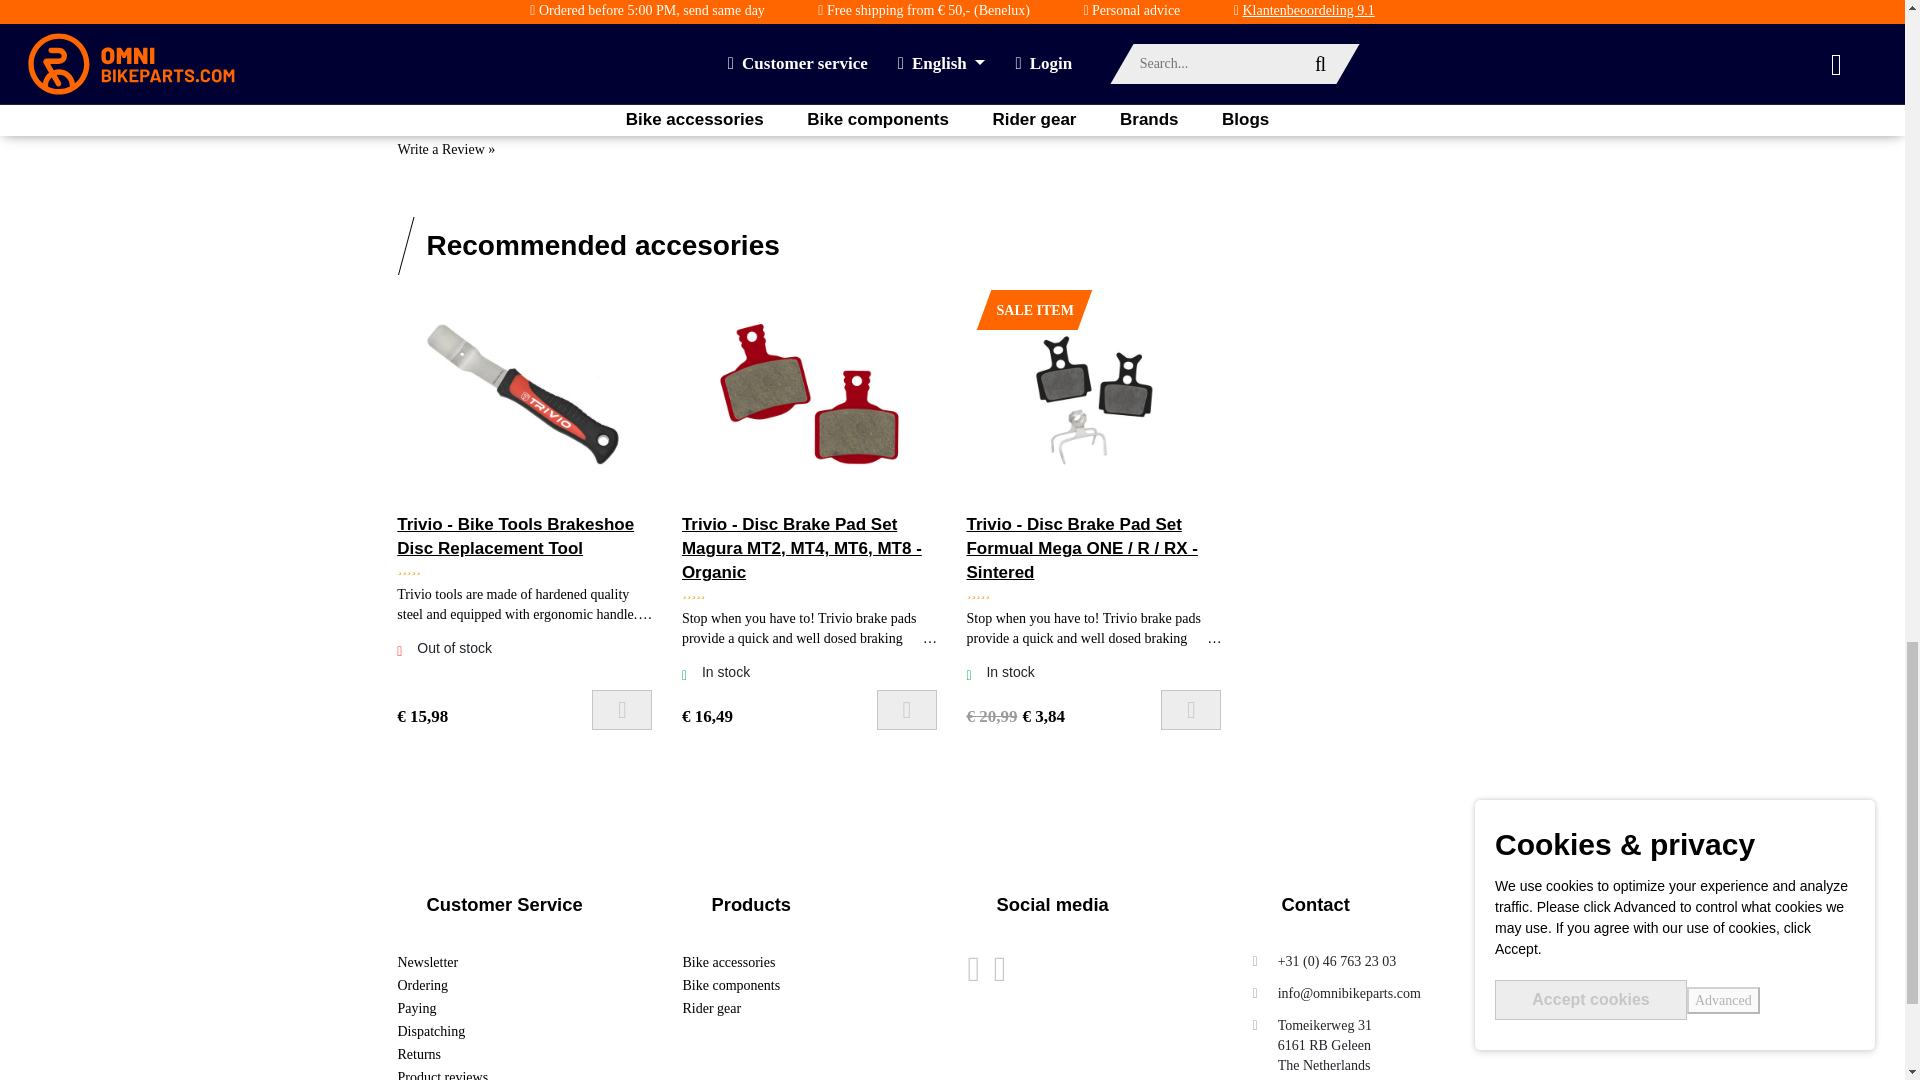 The height and width of the screenshot is (1080, 1920). What do you see at coordinates (622, 710) in the screenshot?
I see `Recieve an e-mail as soon as this product is in stock` at bounding box center [622, 710].